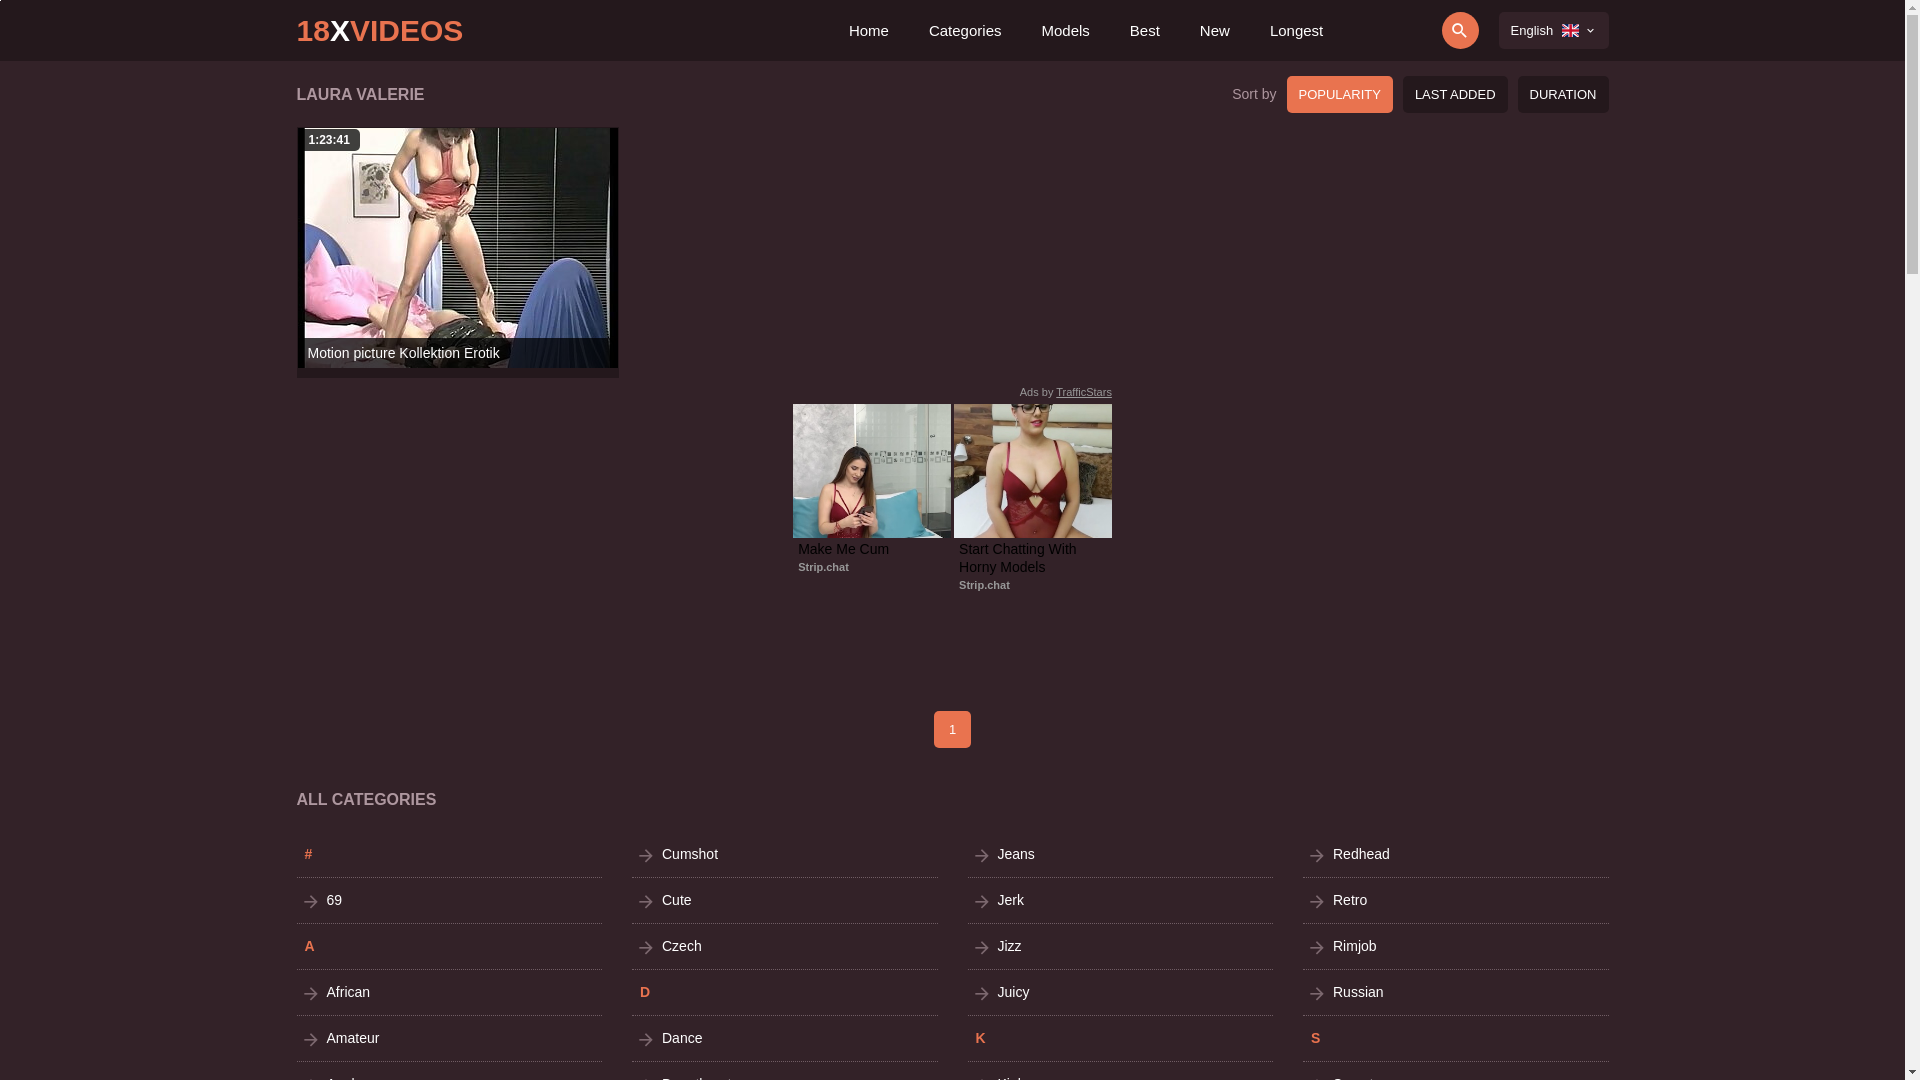 This screenshot has width=1920, height=1080. Describe the element at coordinates (1121, 992) in the screenshot. I see `Juicy` at that location.